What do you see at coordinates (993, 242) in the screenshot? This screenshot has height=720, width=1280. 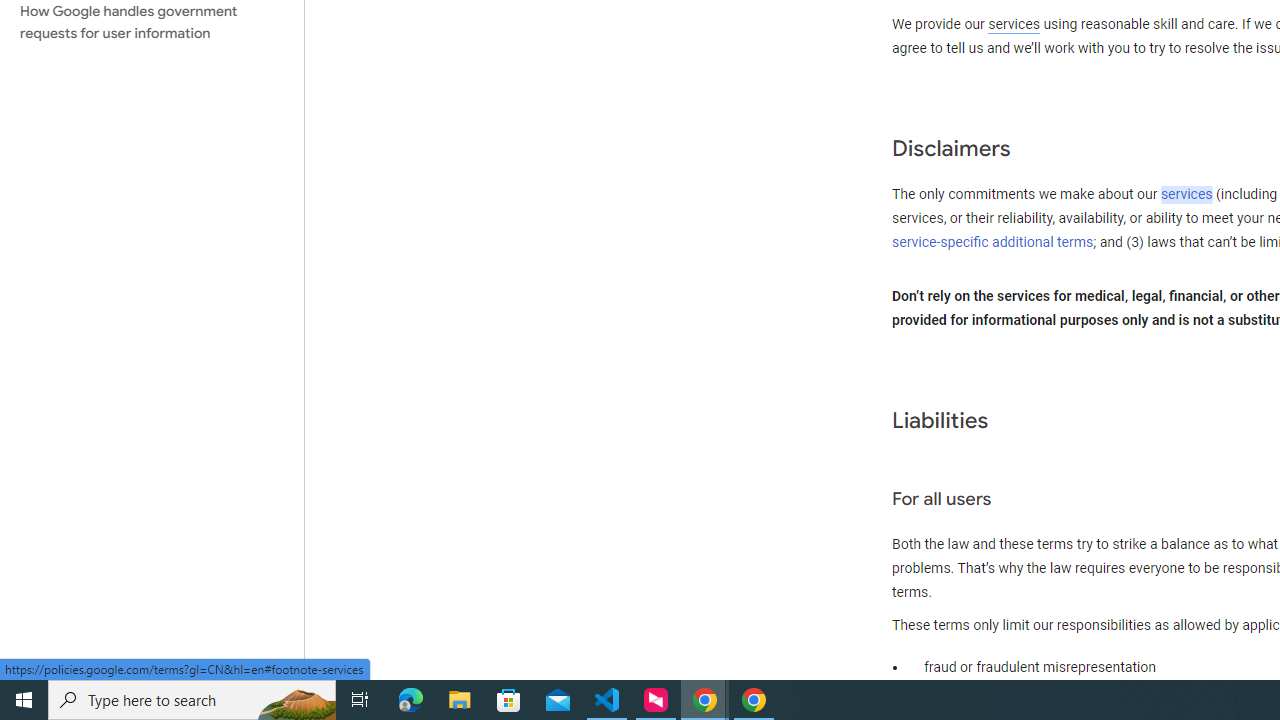 I see `service-specific additional terms` at bounding box center [993, 242].